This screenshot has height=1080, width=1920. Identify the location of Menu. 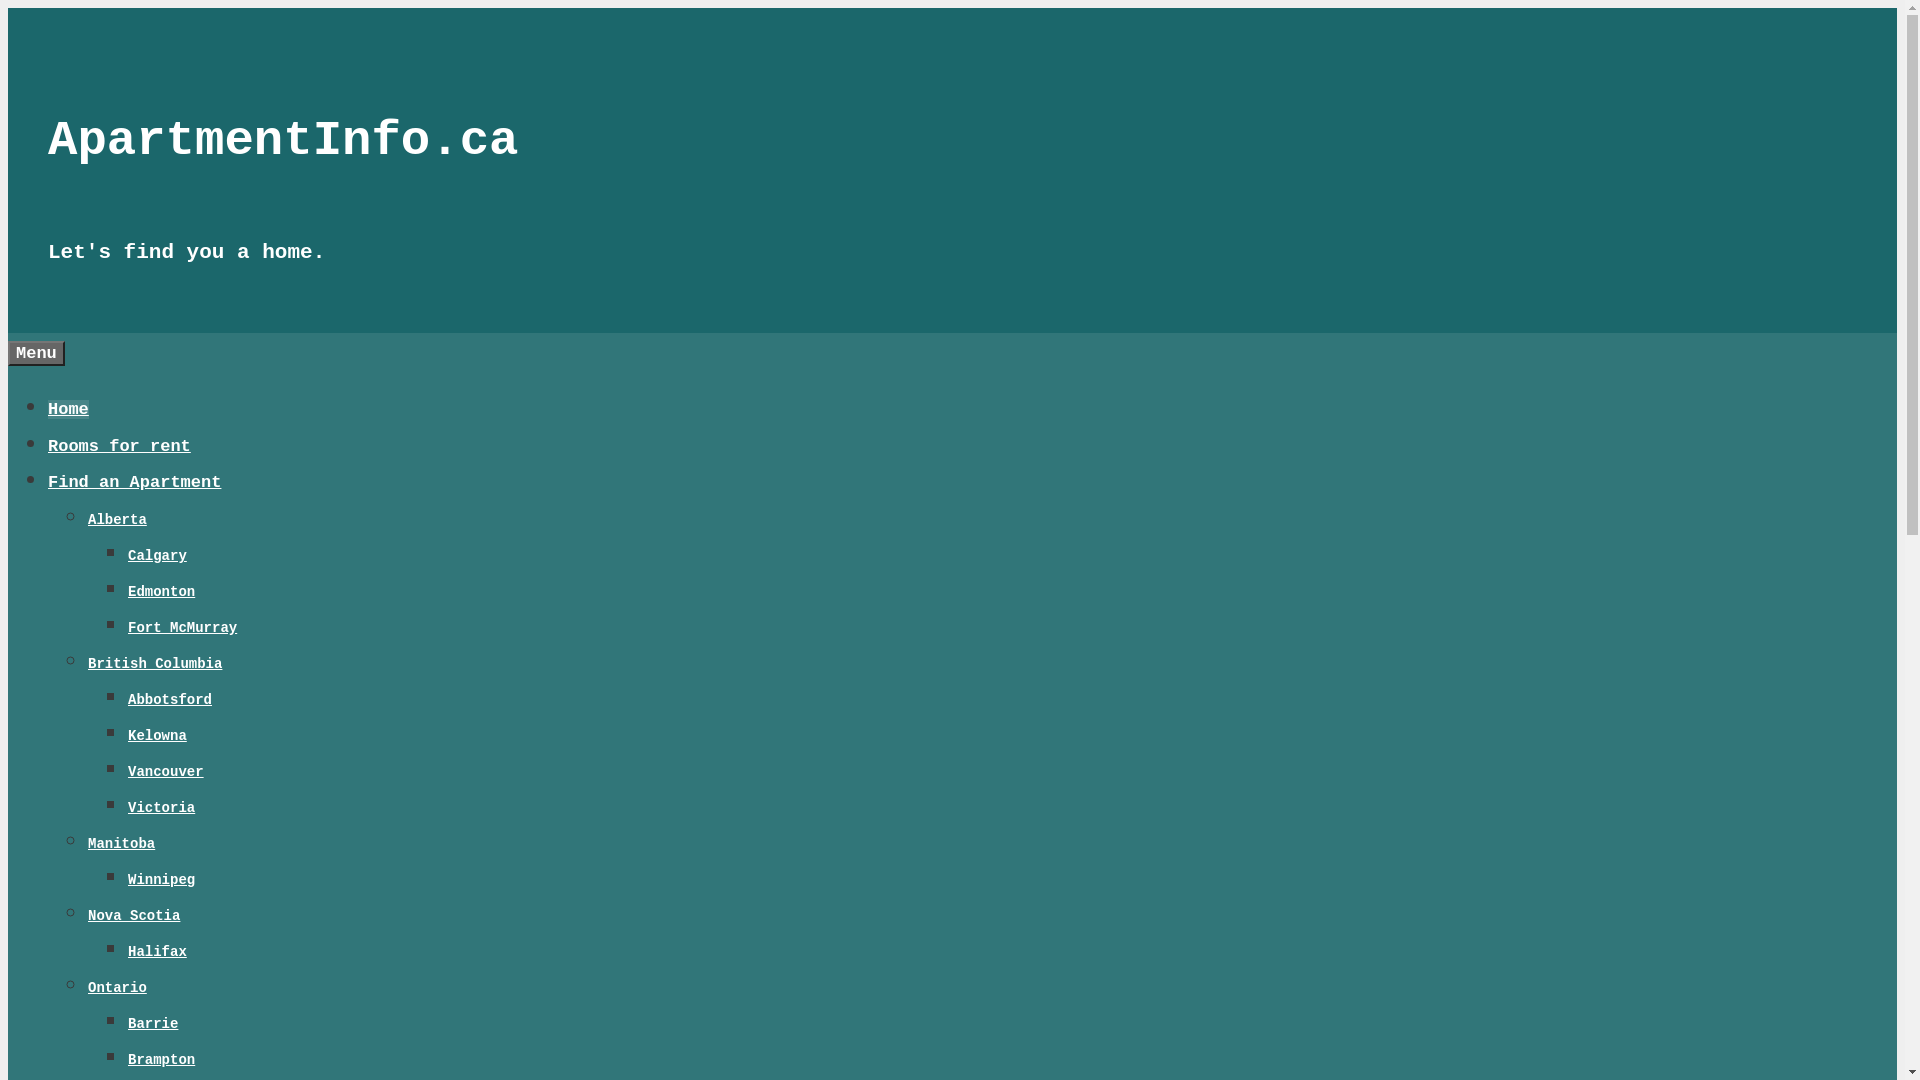
(36, 354).